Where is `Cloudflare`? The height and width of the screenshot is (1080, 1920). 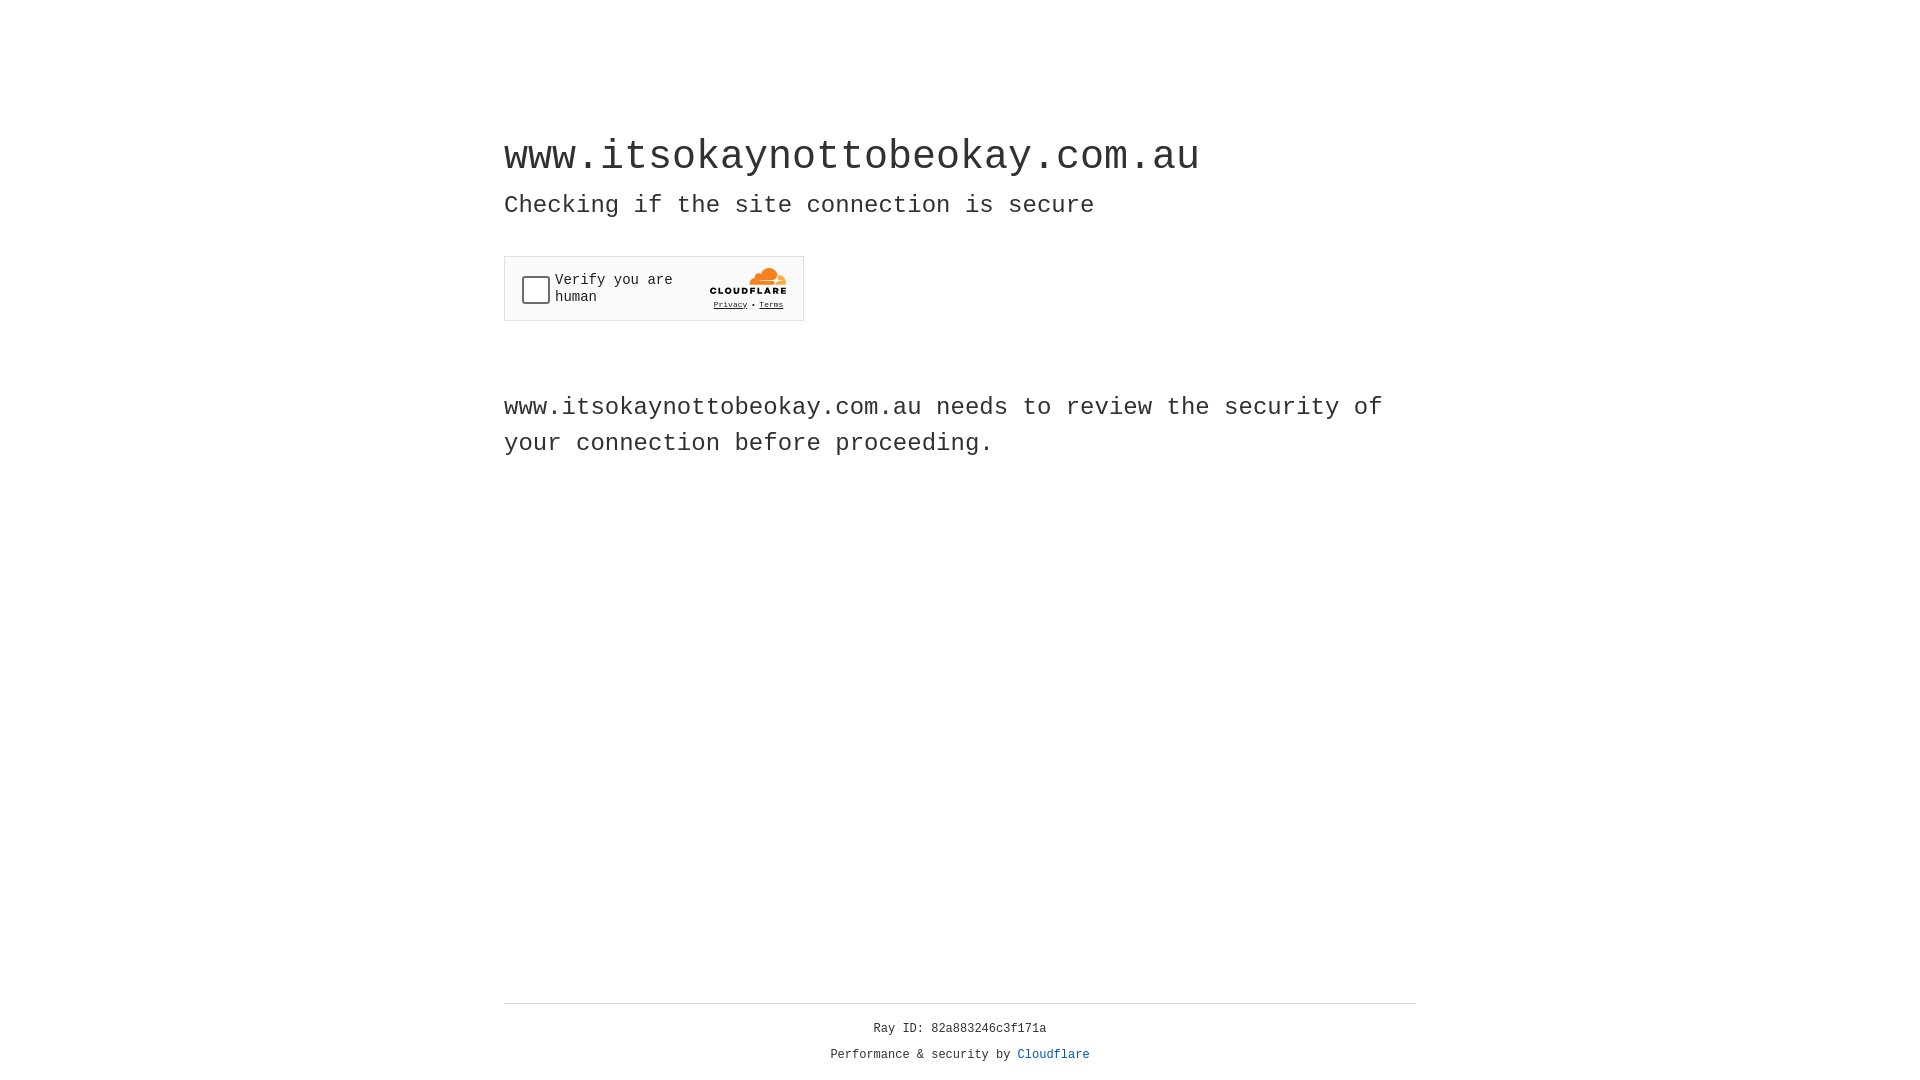
Cloudflare is located at coordinates (1054, 1055).